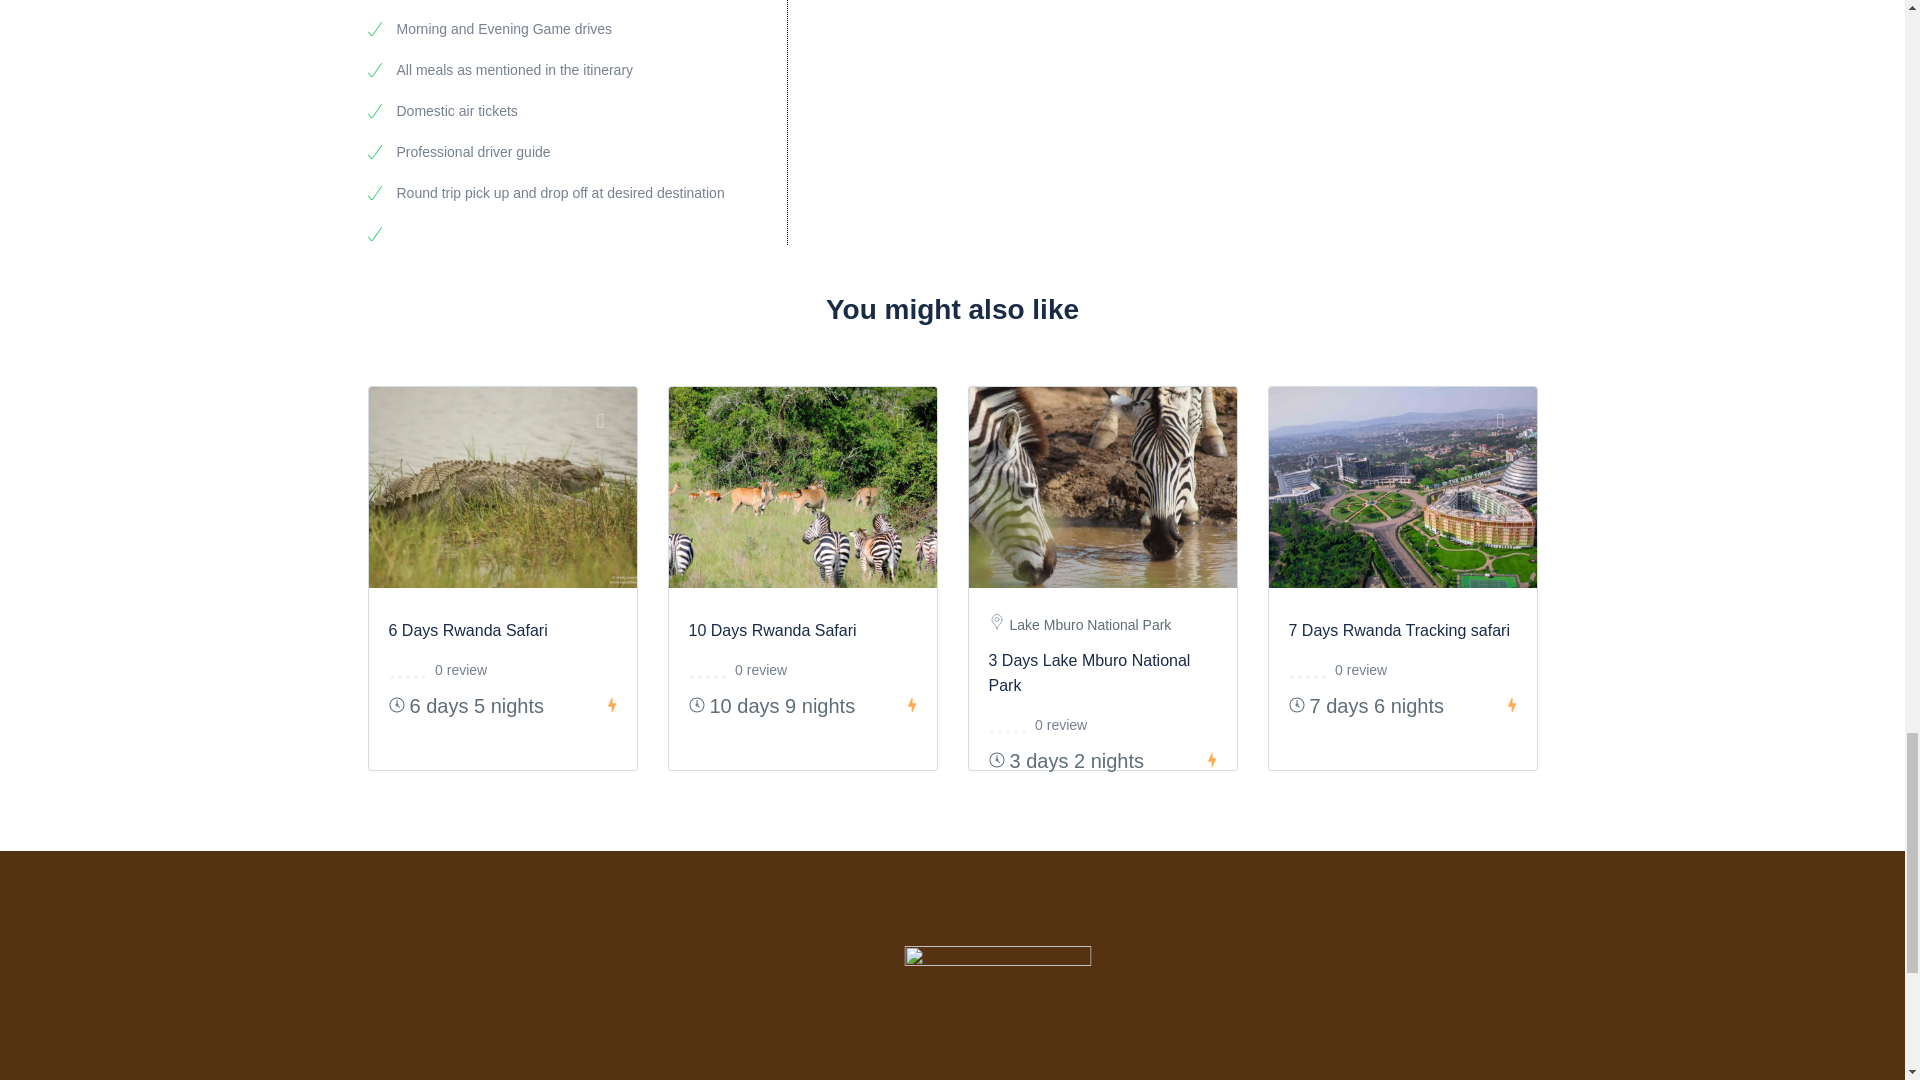 The width and height of the screenshot is (1920, 1080). I want to click on Add to wishlist, so click(1211, 420).